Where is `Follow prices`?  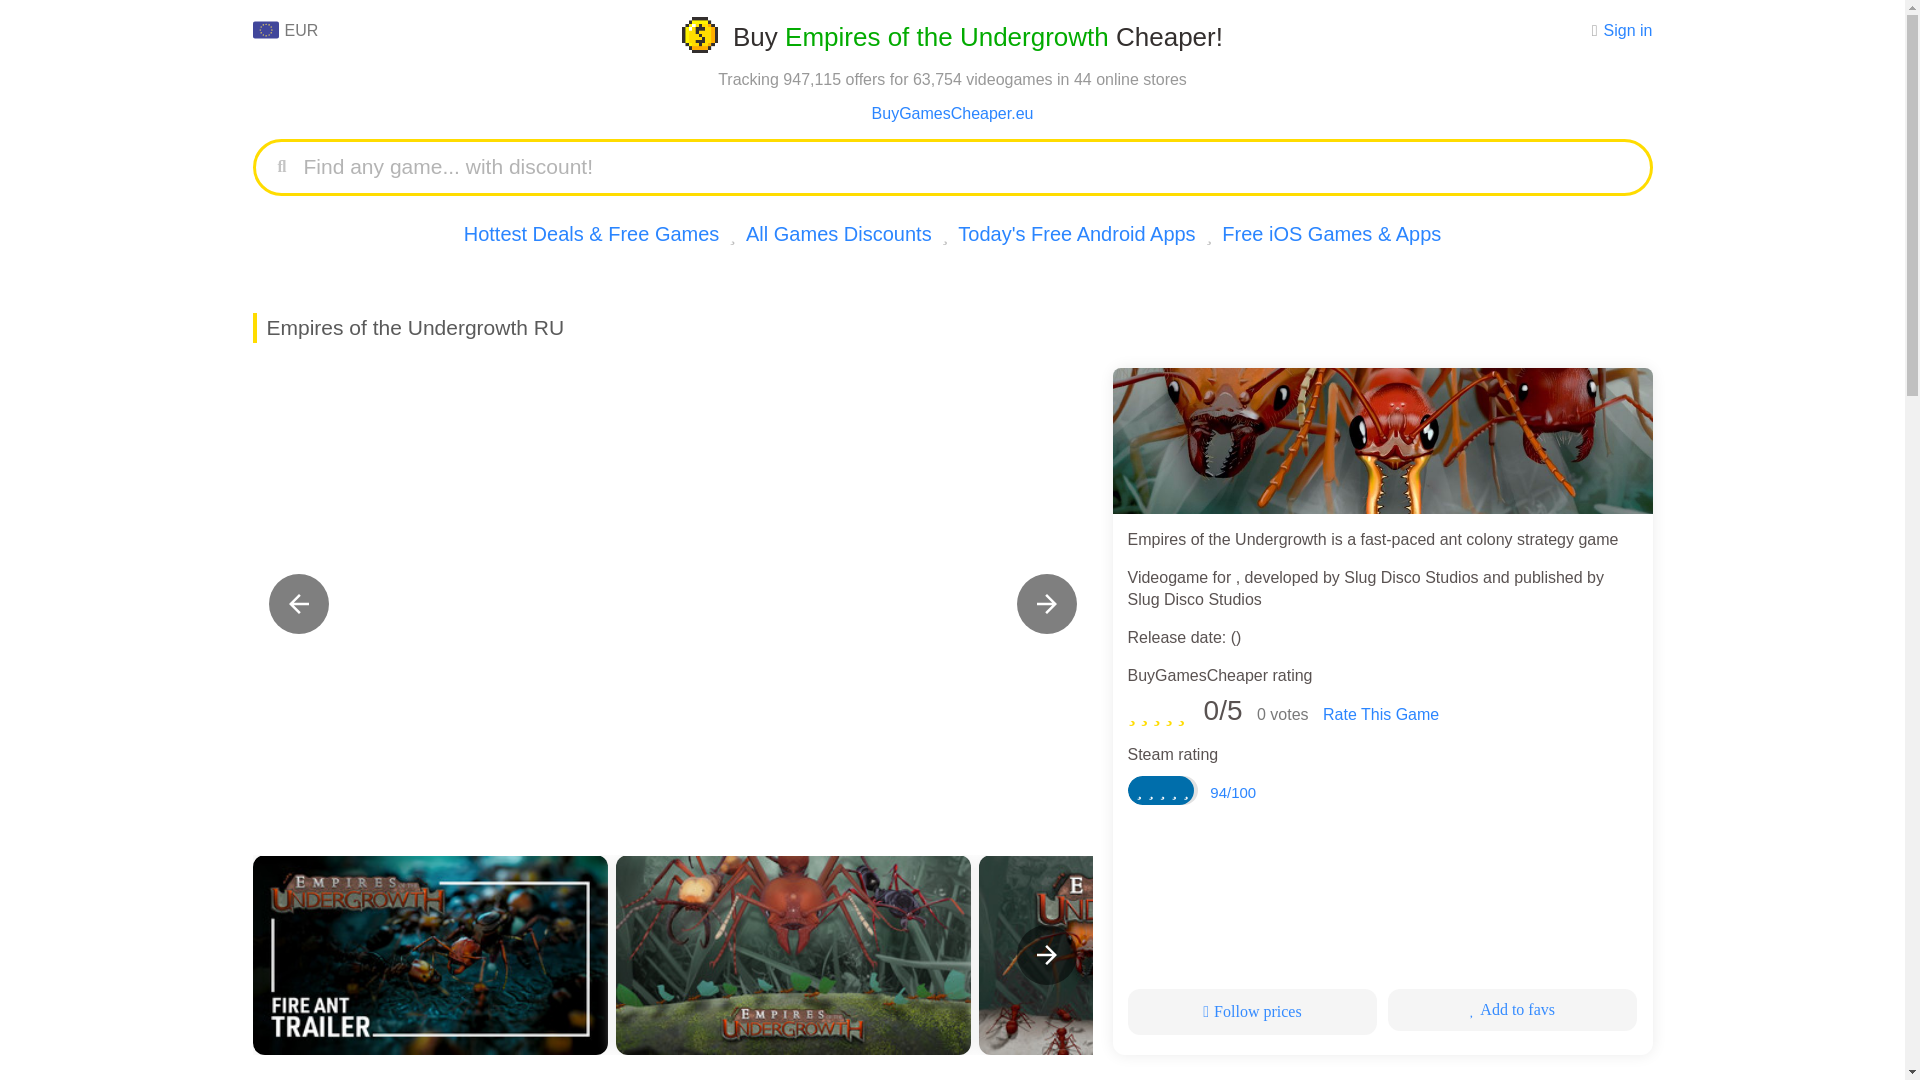
Follow prices is located at coordinates (1253, 1012).